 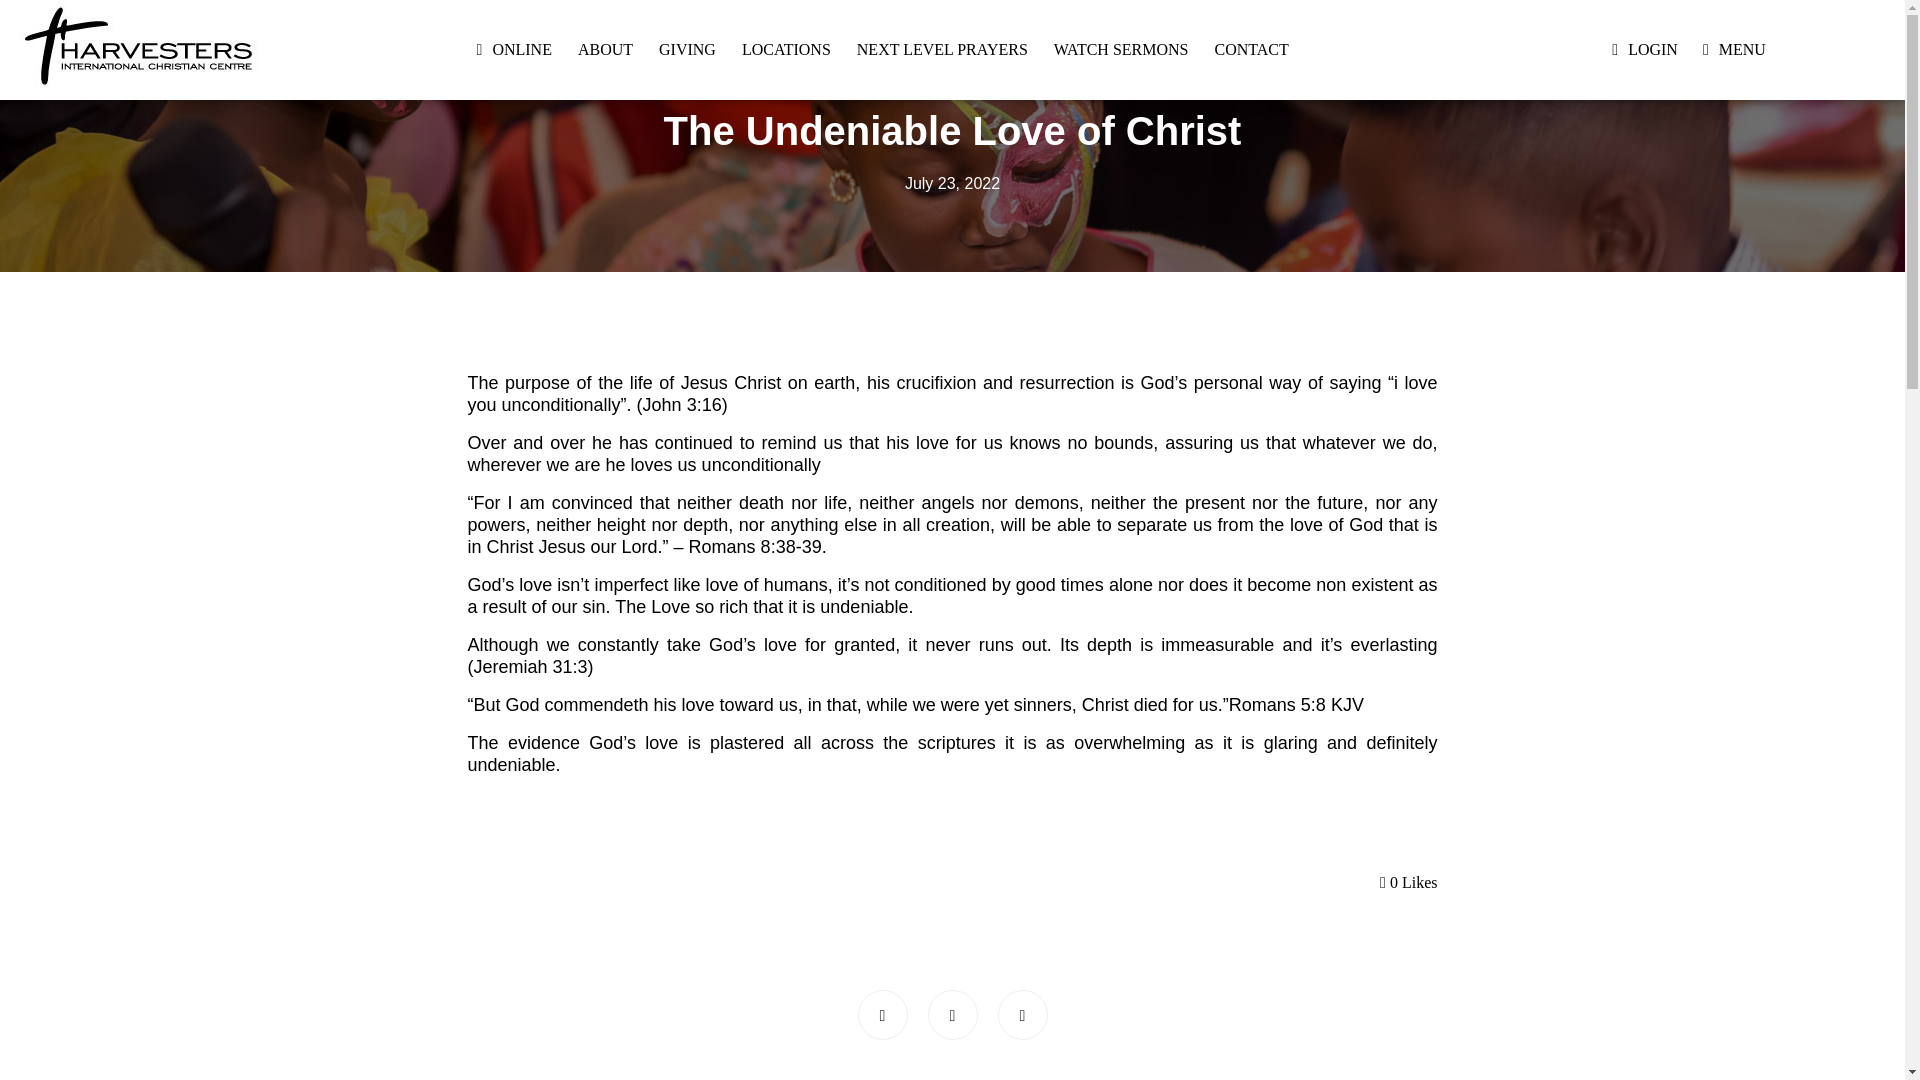 What do you see at coordinates (1742, 50) in the screenshot?
I see `MENU` at bounding box center [1742, 50].